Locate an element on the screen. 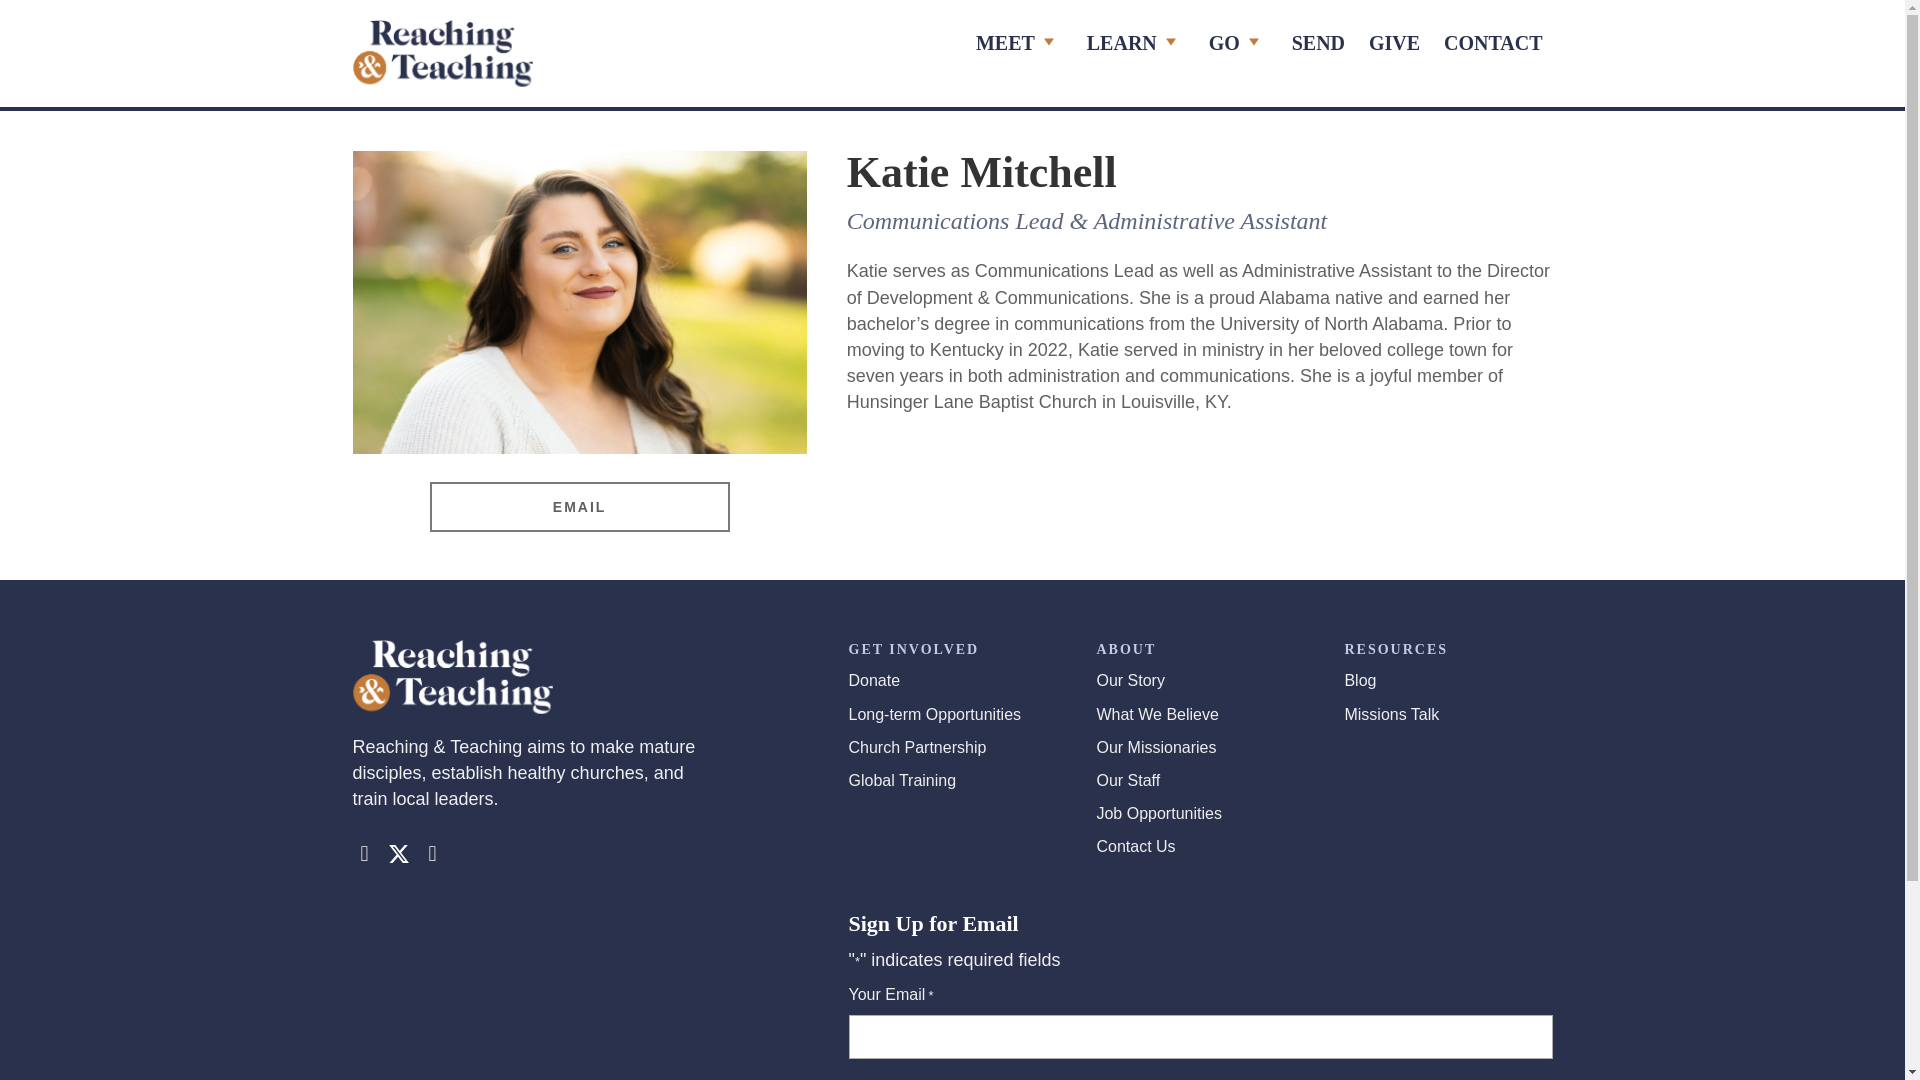 The width and height of the screenshot is (1920, 1080). LEARN is located at coordinates (1136, 44).